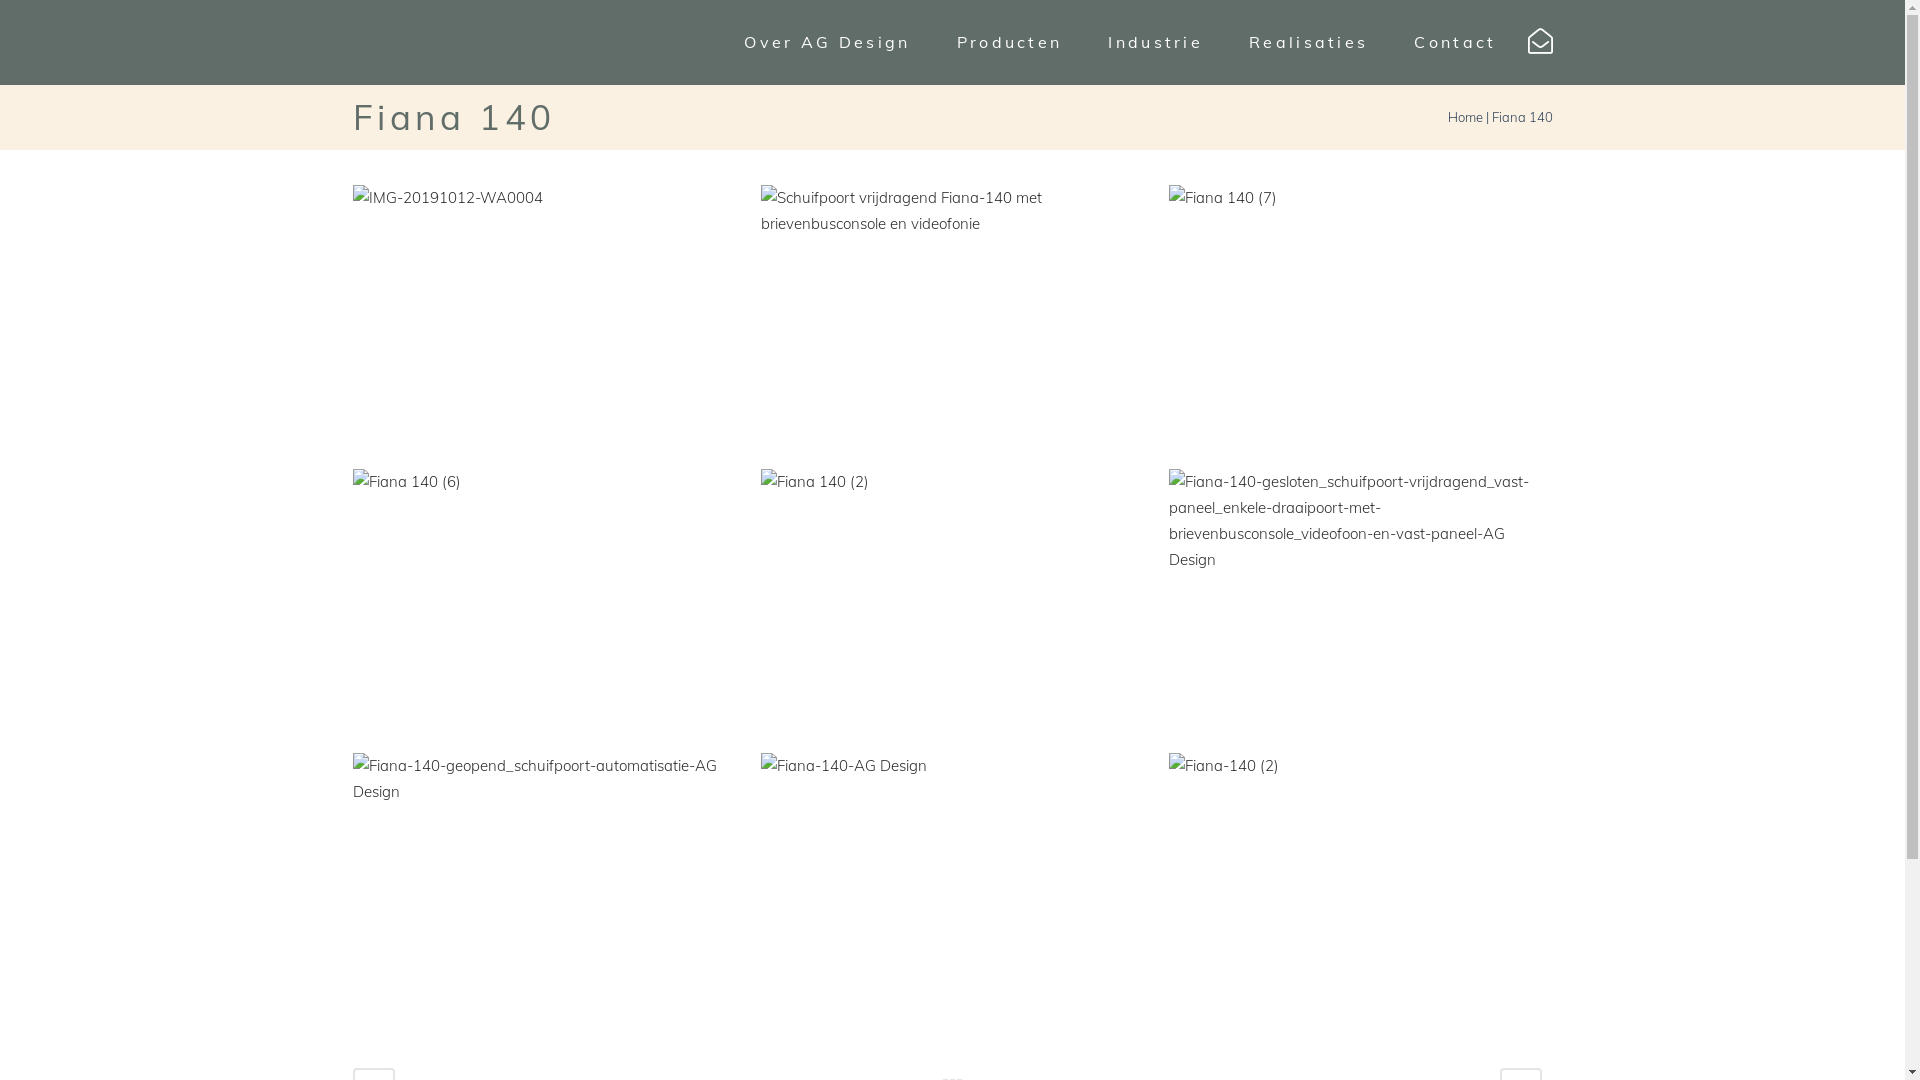 Image resolution: width=1920 pixels, height=1080 pixels. I want to click on Fiana-140 (2), so click(1362, 868).